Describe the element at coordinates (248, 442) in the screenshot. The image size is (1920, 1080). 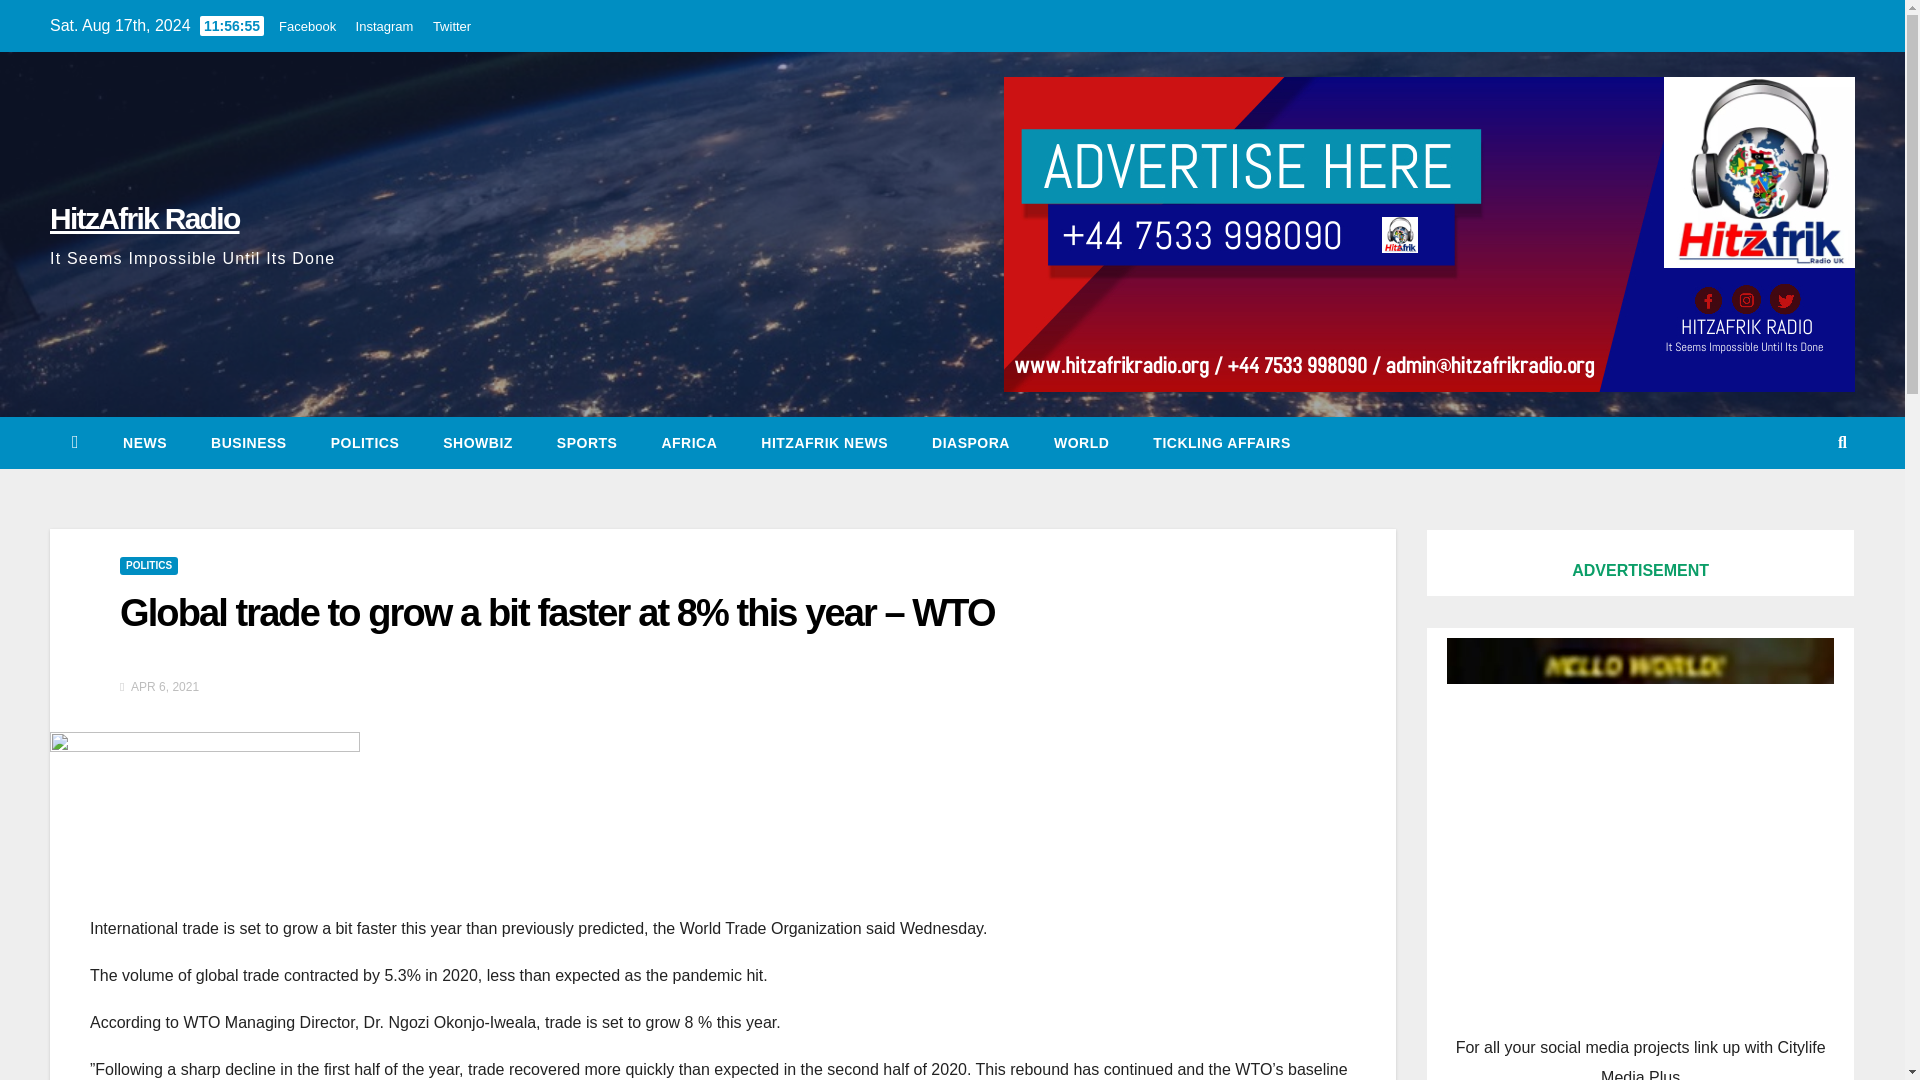
I see `Business` at that location.